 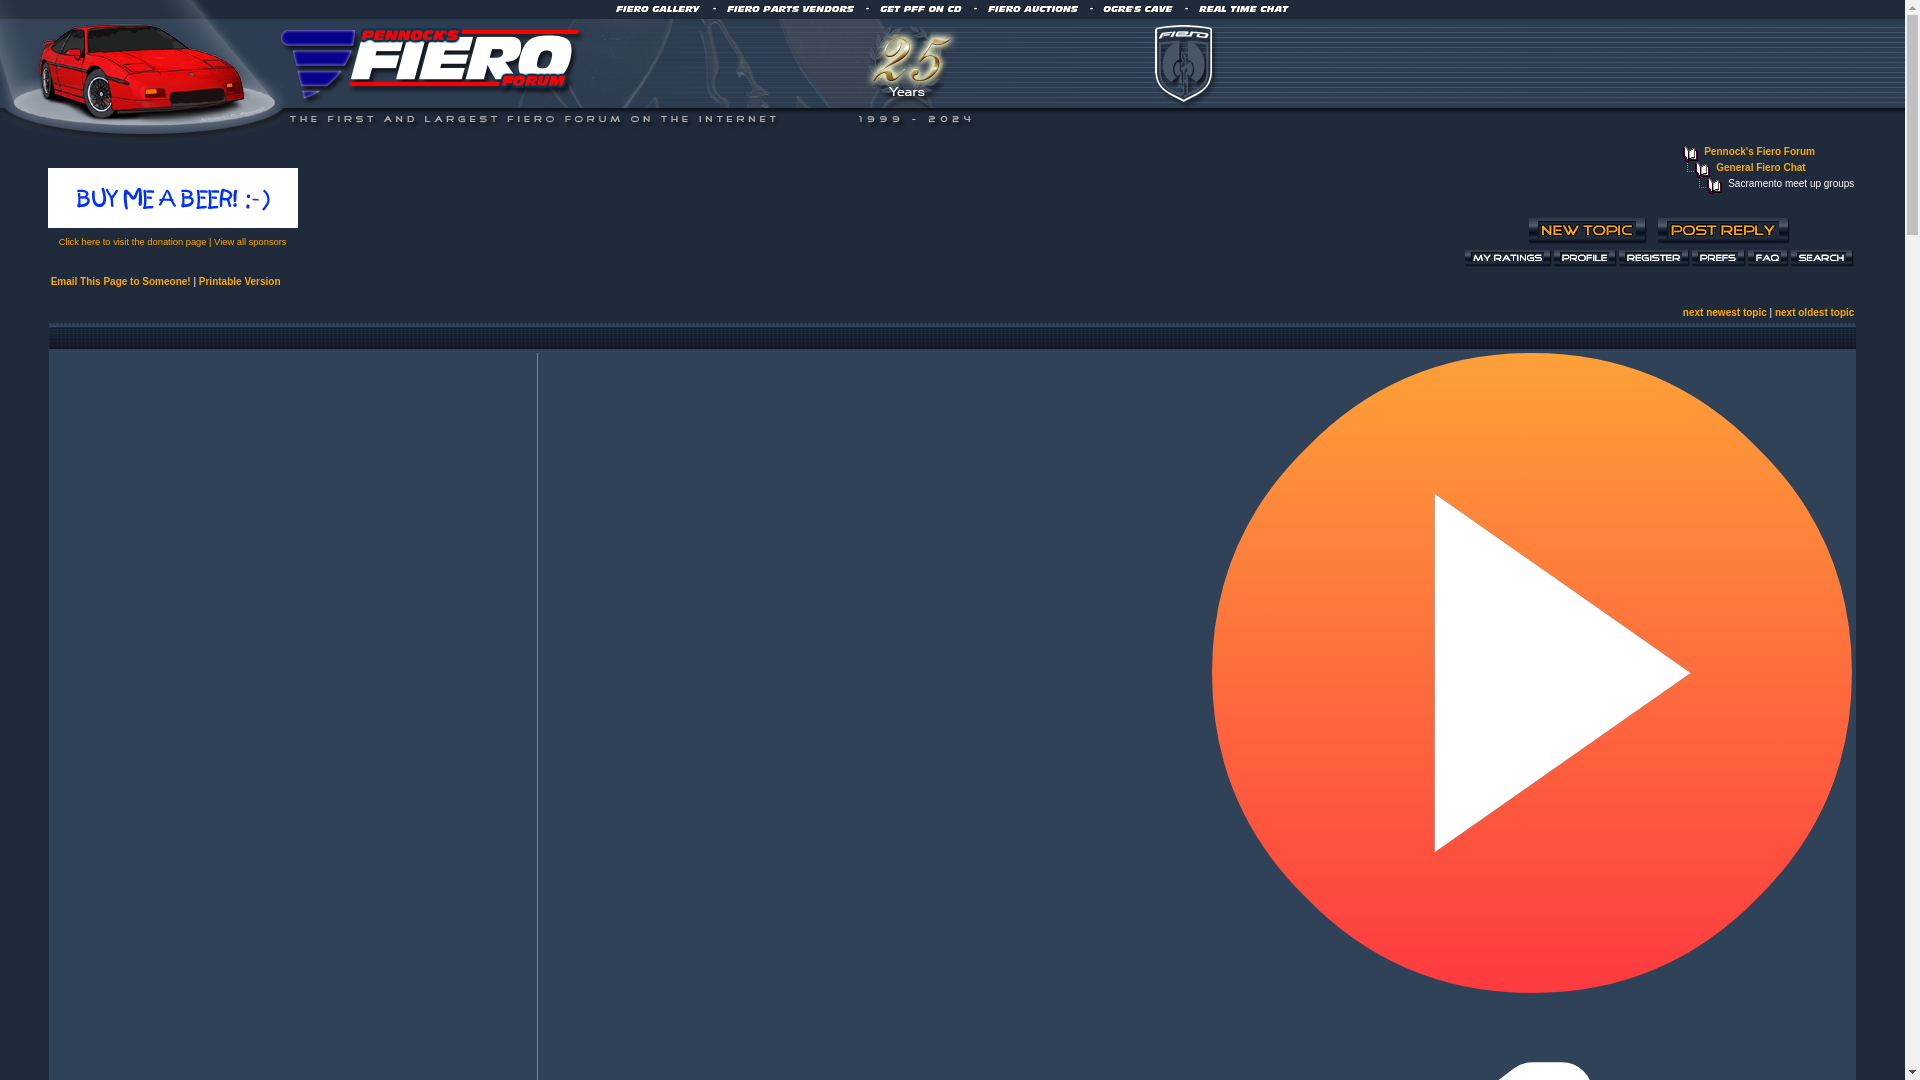 I want to click on next oldest topic, so click(x=1814, y=312).